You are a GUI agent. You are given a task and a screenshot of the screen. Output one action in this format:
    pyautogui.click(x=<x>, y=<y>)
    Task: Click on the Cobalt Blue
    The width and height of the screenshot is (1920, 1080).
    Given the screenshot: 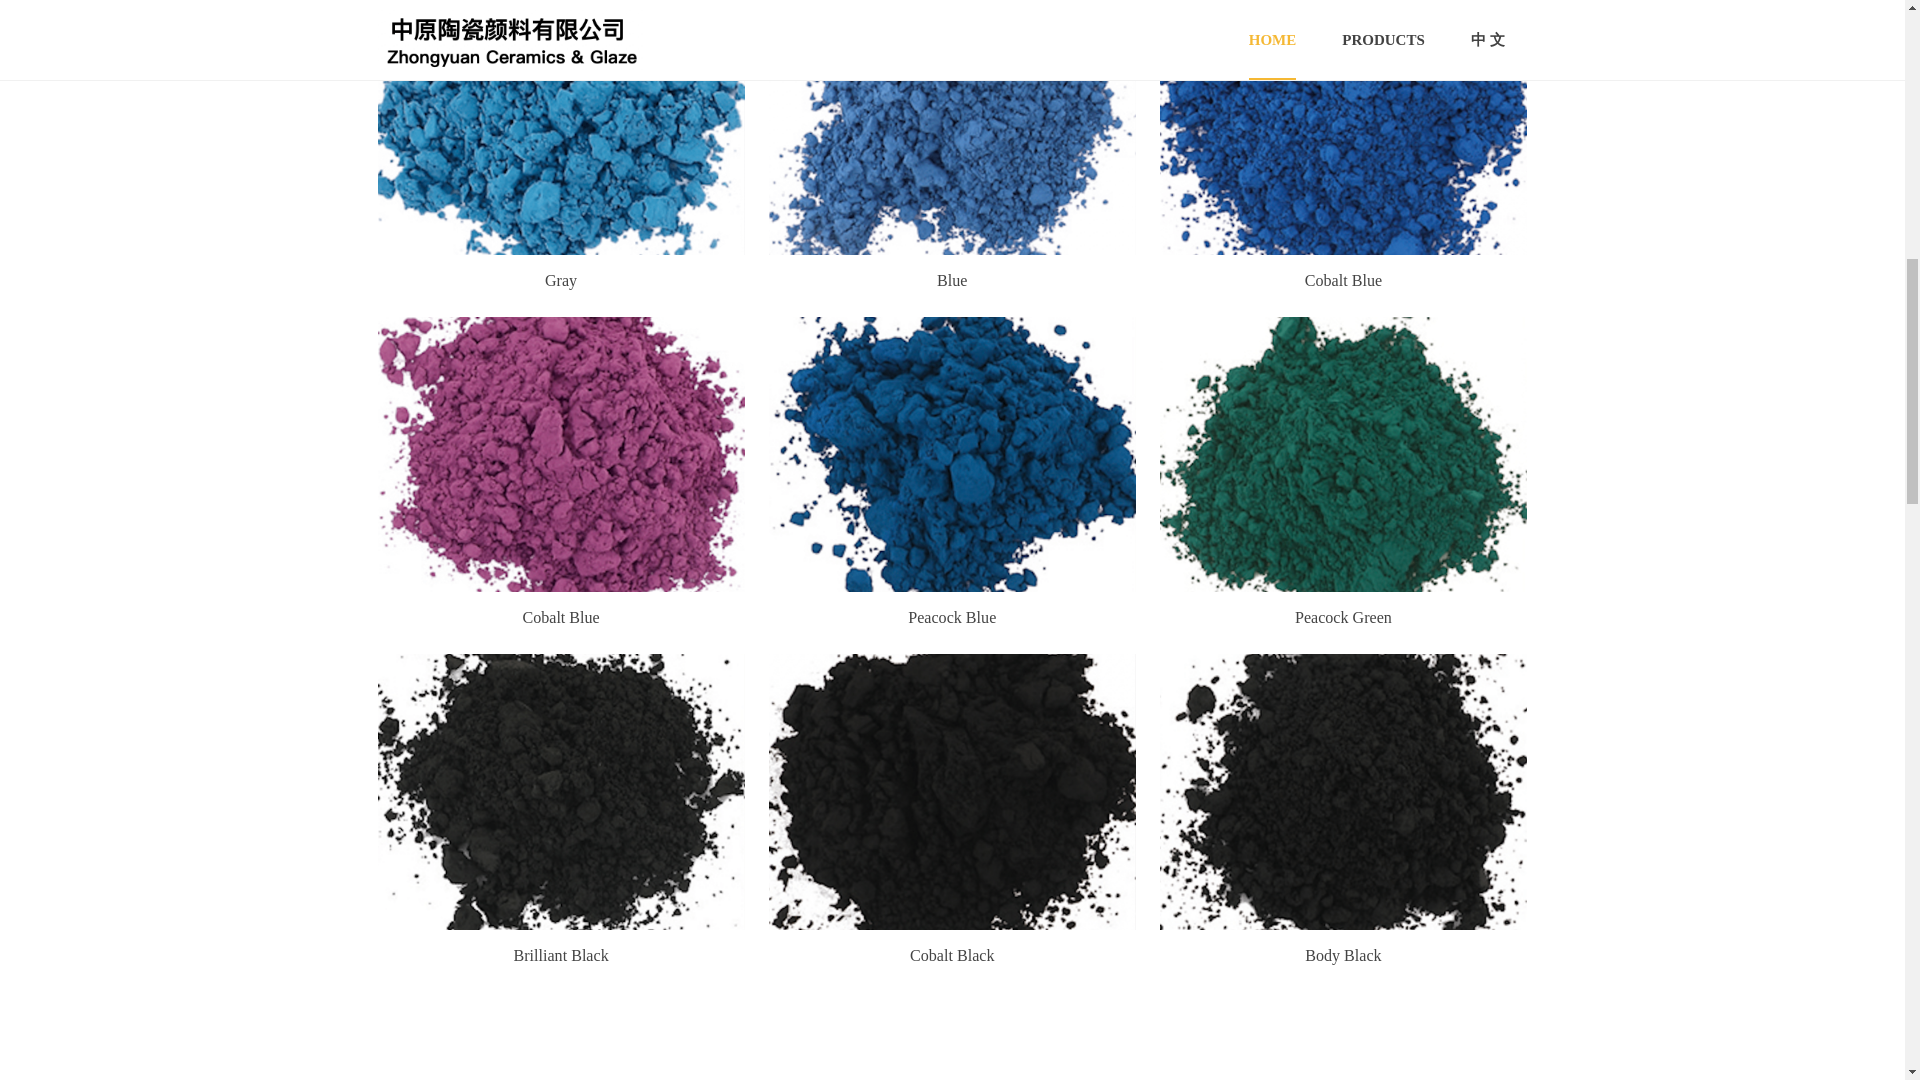 What is the action you would take?
    pyautogui.click(x=560, y=618)
    